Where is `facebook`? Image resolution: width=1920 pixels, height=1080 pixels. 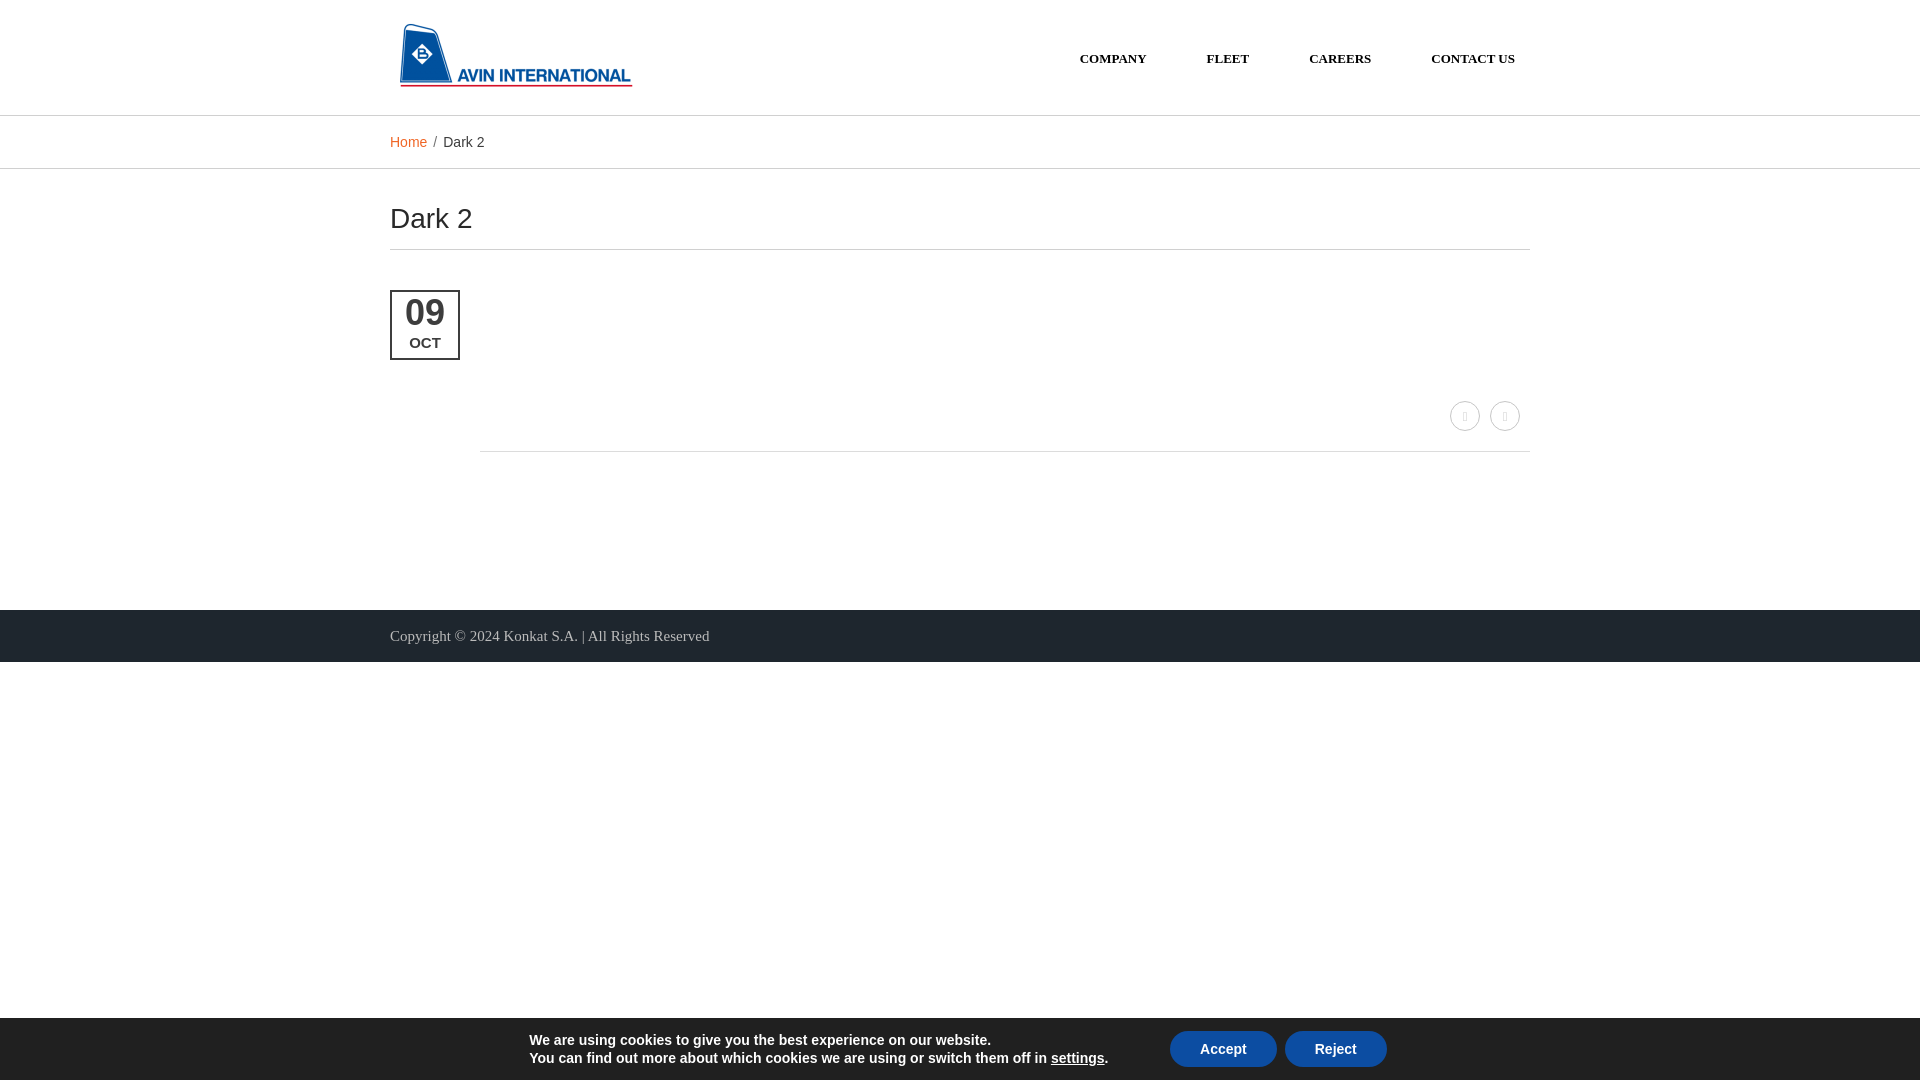 facebook is located at coordinates (1464, 415).